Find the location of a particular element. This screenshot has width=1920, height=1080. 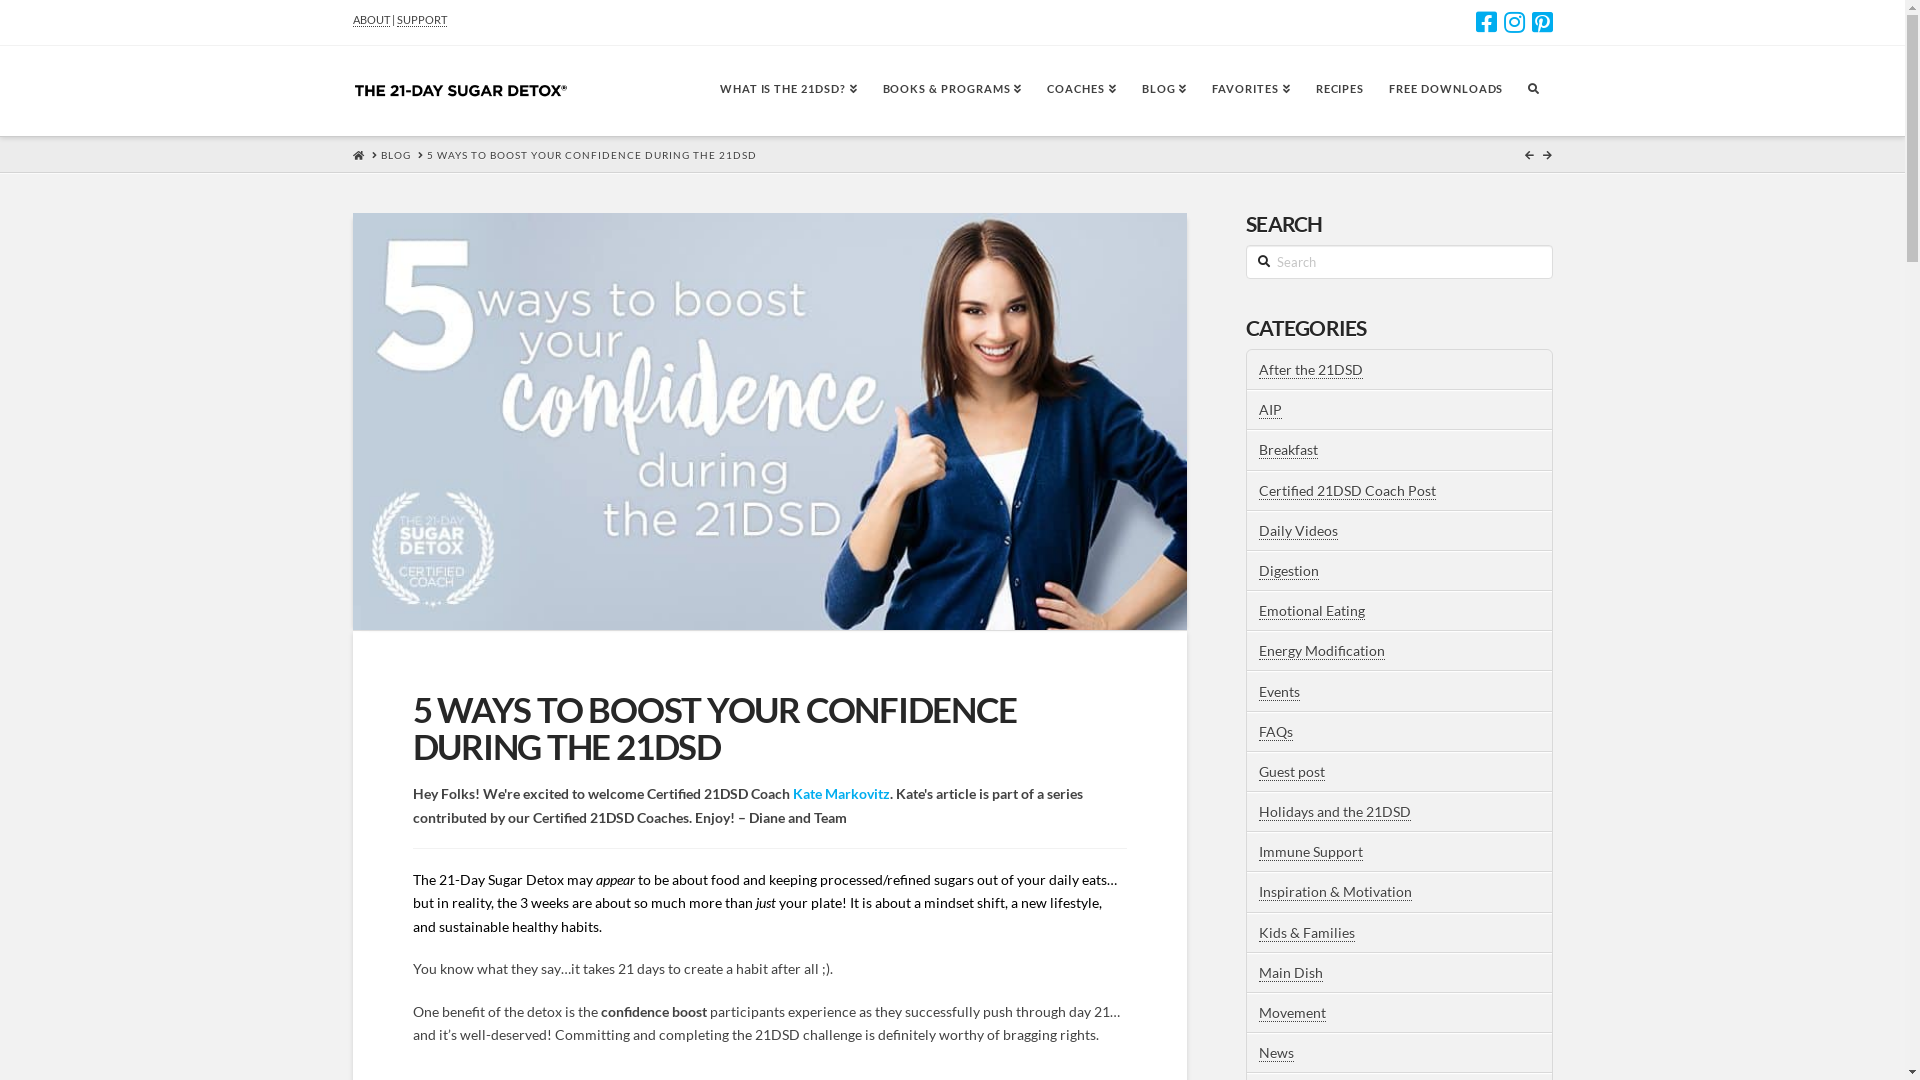

AIP is located at coordinates (1270, 410).